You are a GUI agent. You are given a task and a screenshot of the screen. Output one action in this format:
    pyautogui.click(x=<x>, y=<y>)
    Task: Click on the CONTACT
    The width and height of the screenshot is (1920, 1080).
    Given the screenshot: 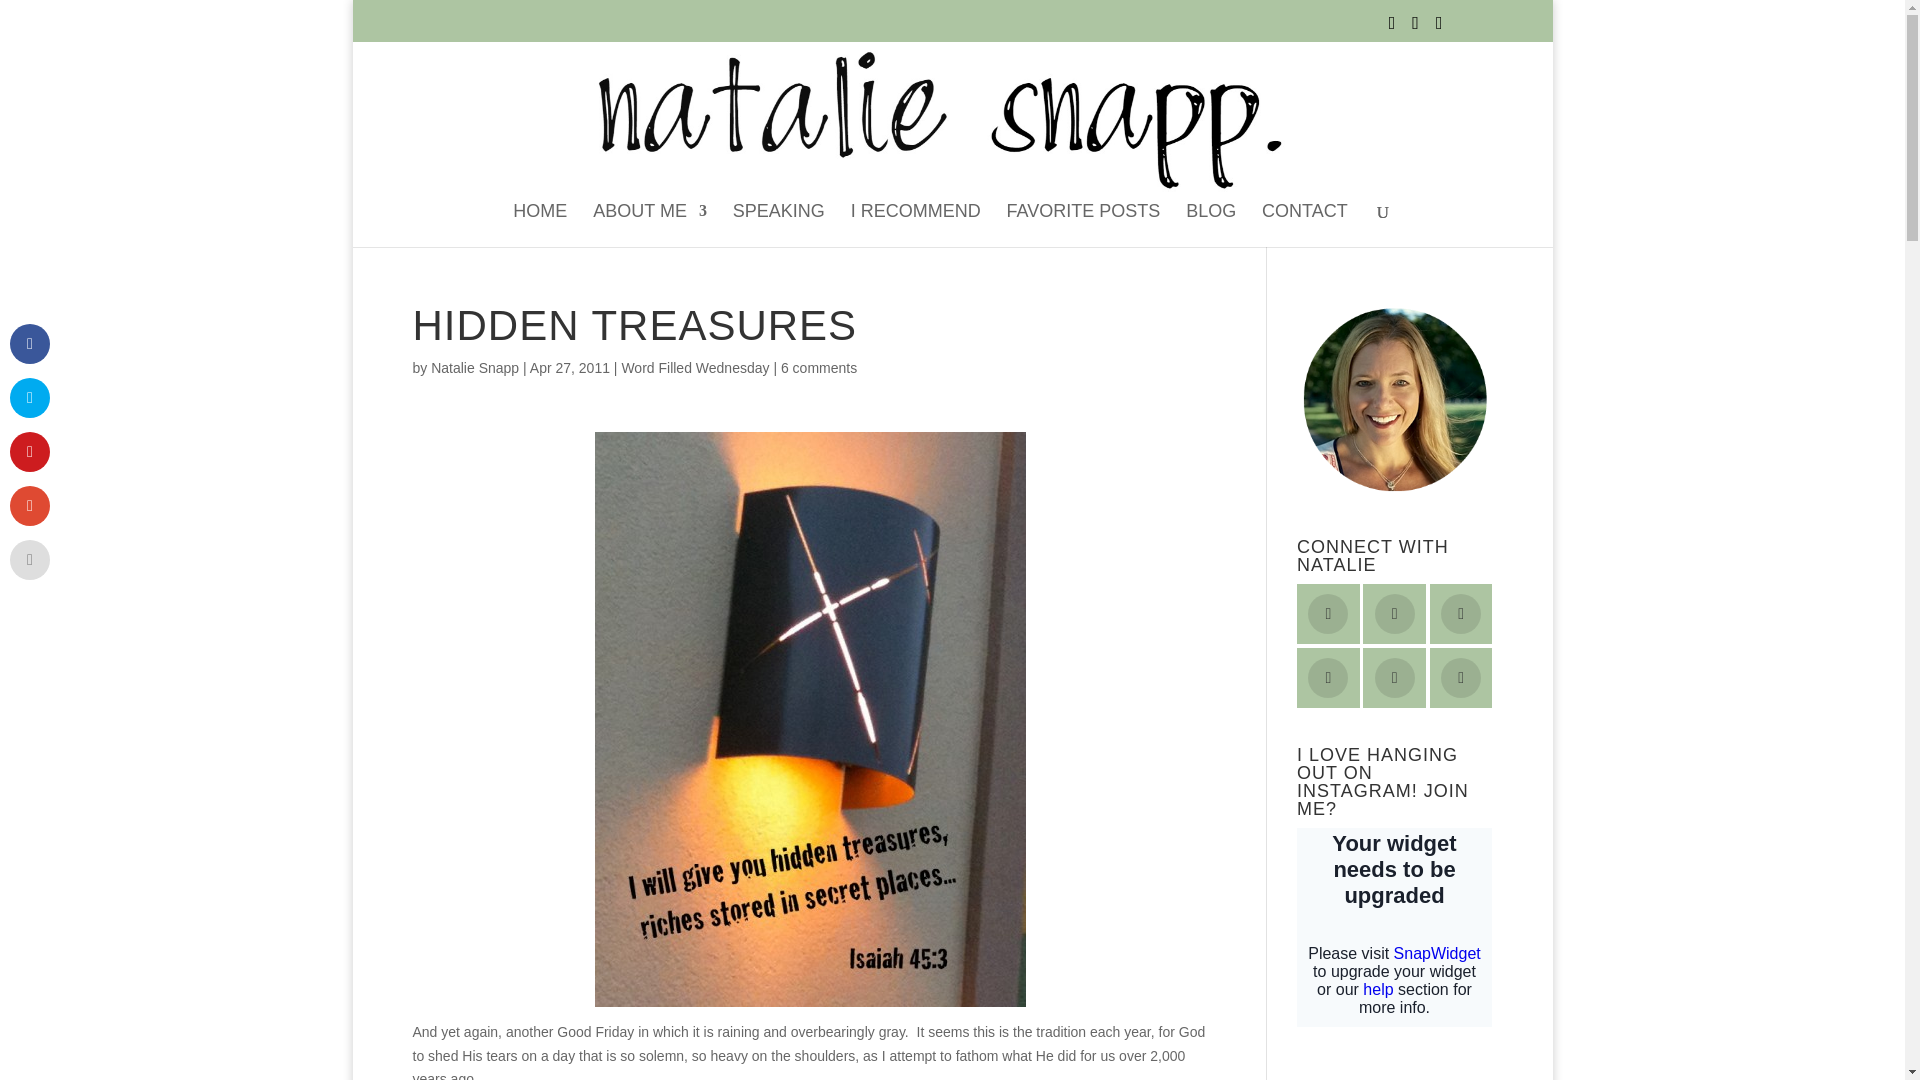 What is the action you would take?
    pyautogui.click(x=1304, y=226)
    